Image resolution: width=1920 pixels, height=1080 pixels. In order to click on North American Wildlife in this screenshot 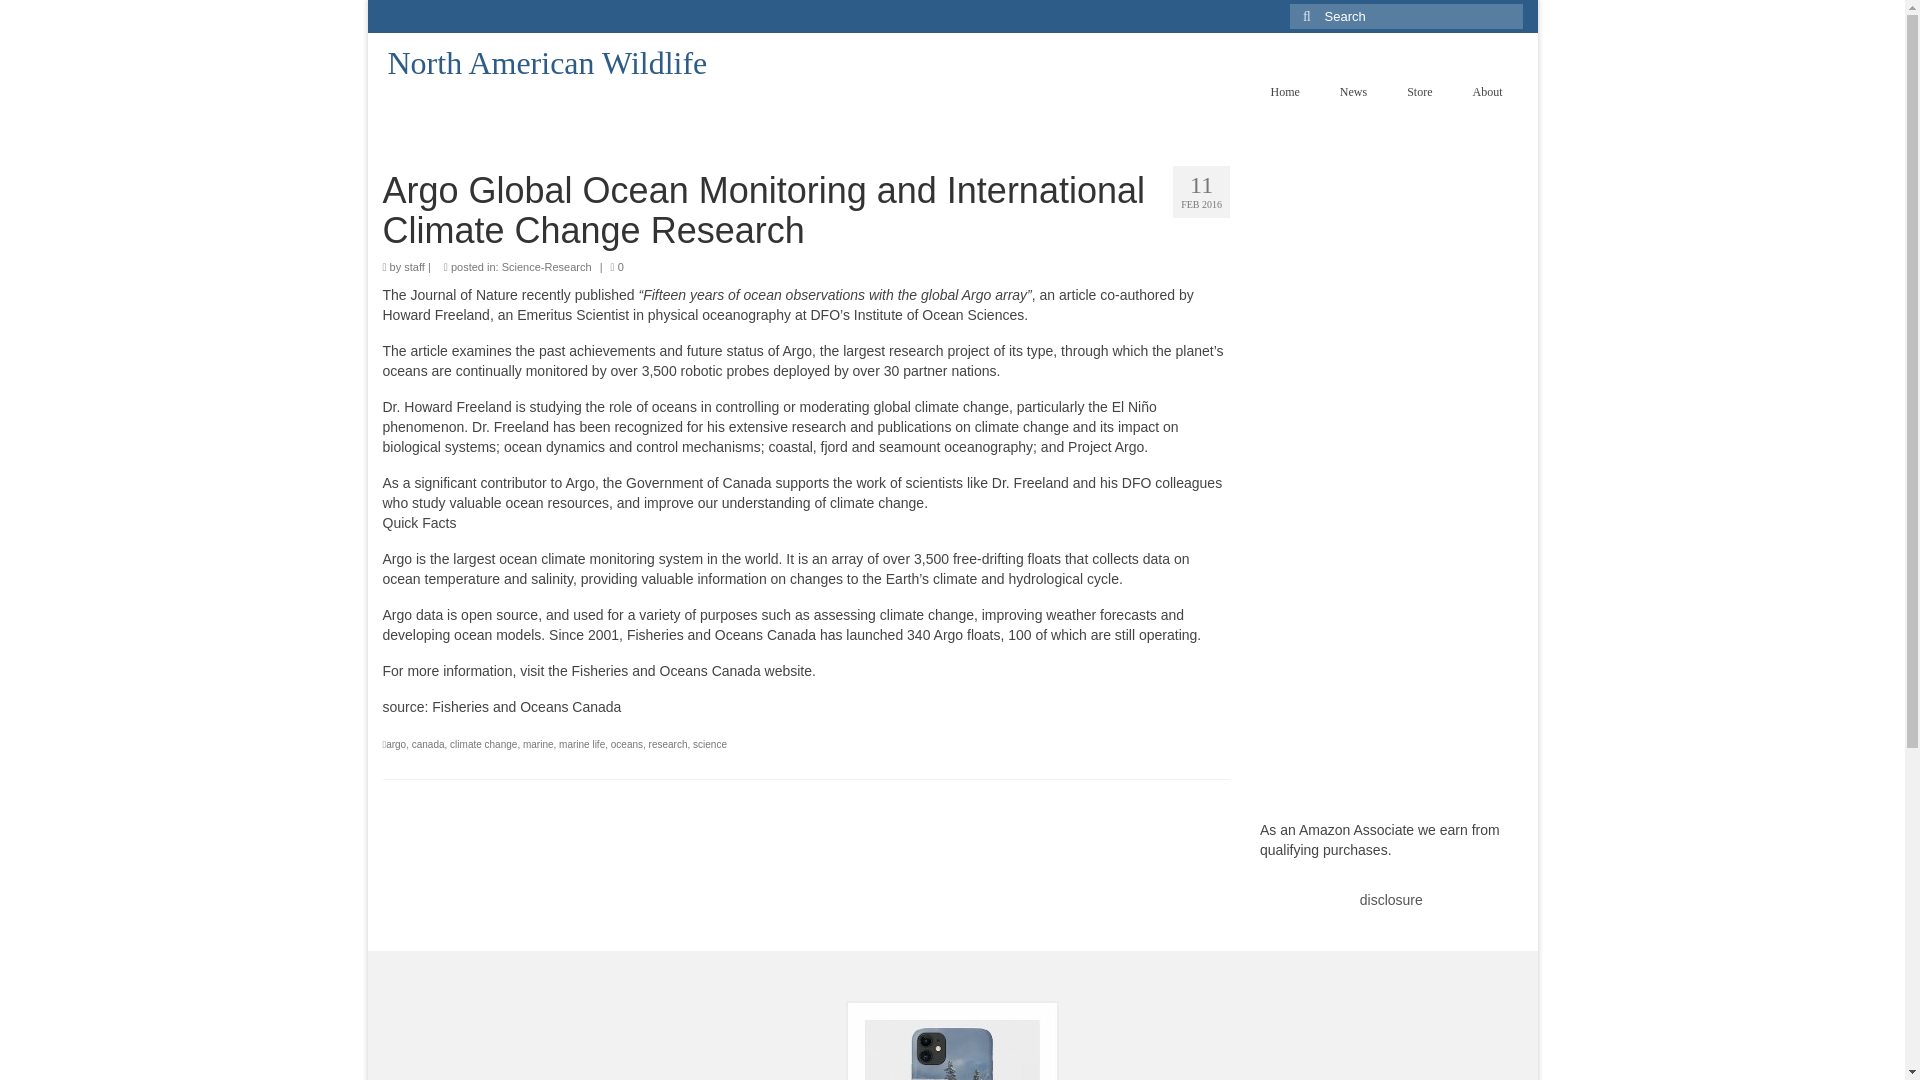, I will do `click(548, 63)`.